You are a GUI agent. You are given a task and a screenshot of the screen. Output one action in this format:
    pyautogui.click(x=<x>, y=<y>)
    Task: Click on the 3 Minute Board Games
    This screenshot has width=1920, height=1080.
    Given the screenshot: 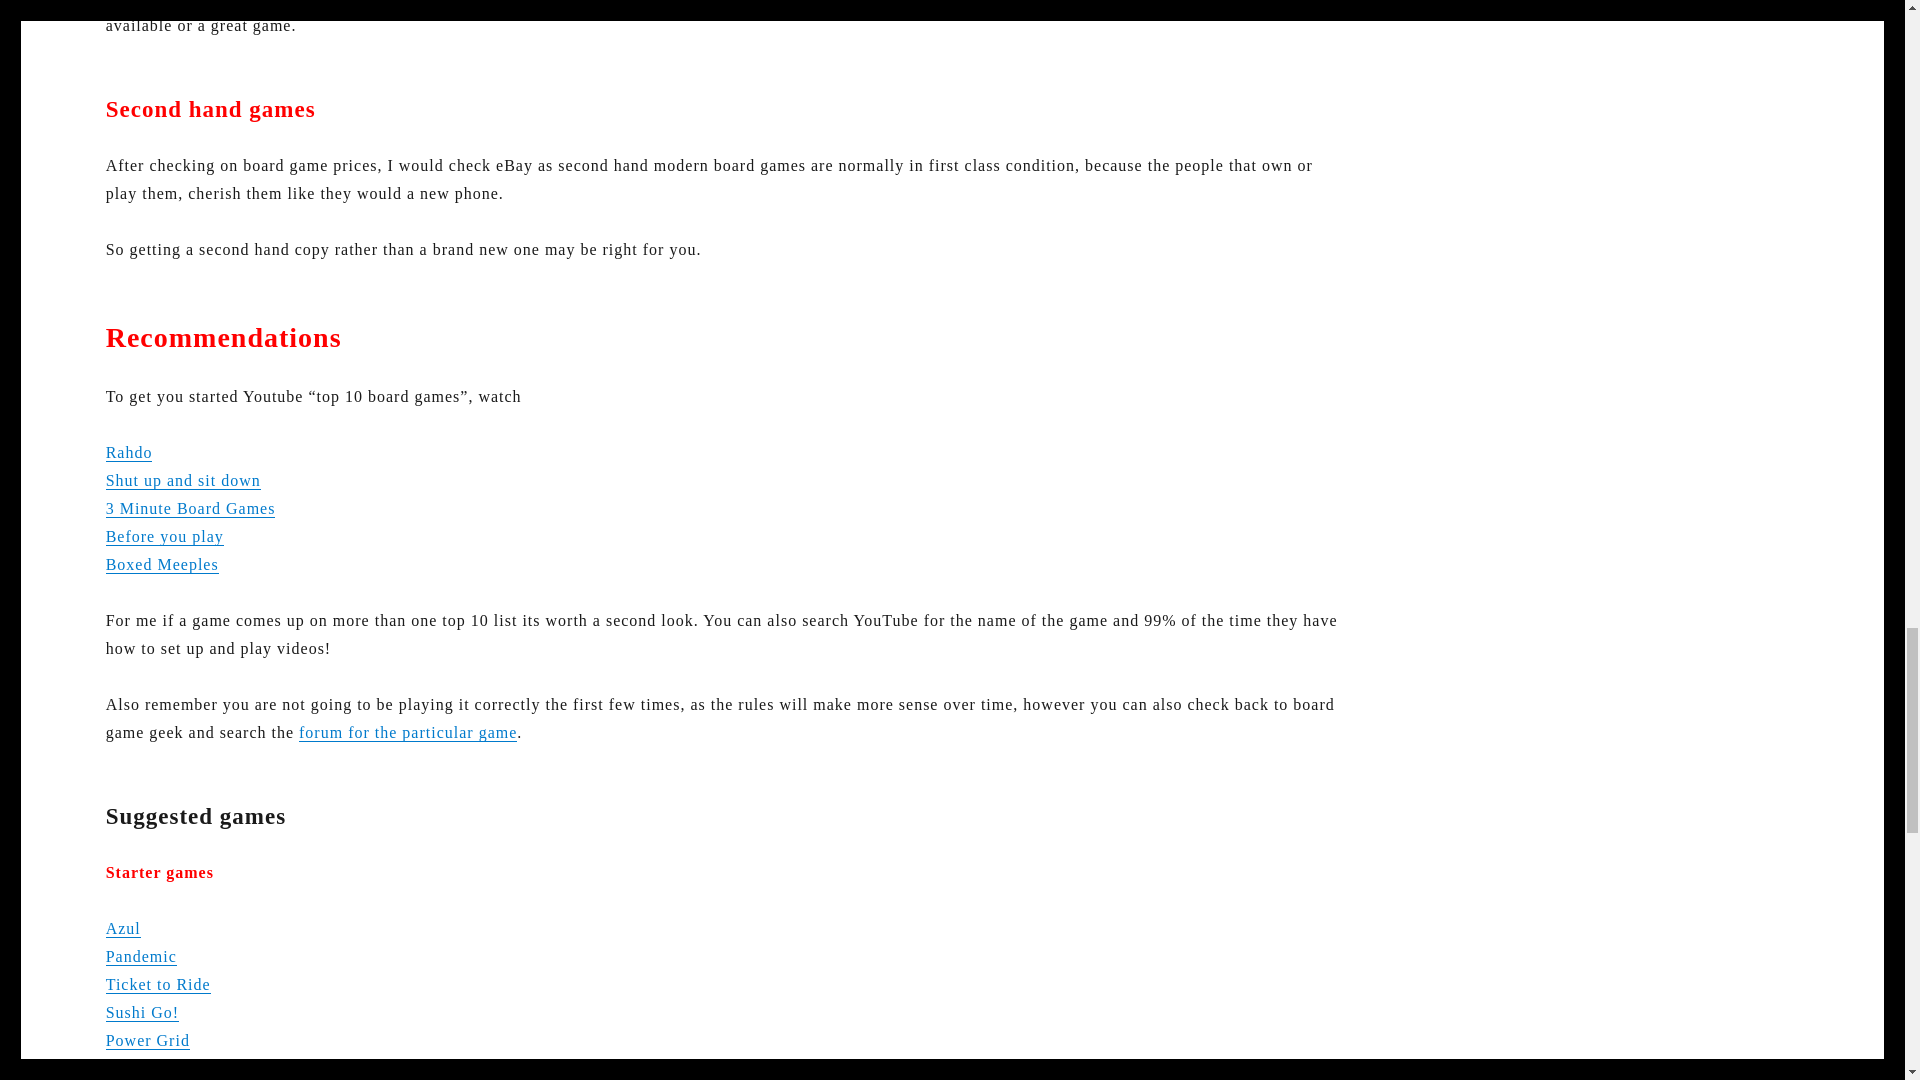 What is the action you would take?
    pyautogui.click(x=190, y=508)
    